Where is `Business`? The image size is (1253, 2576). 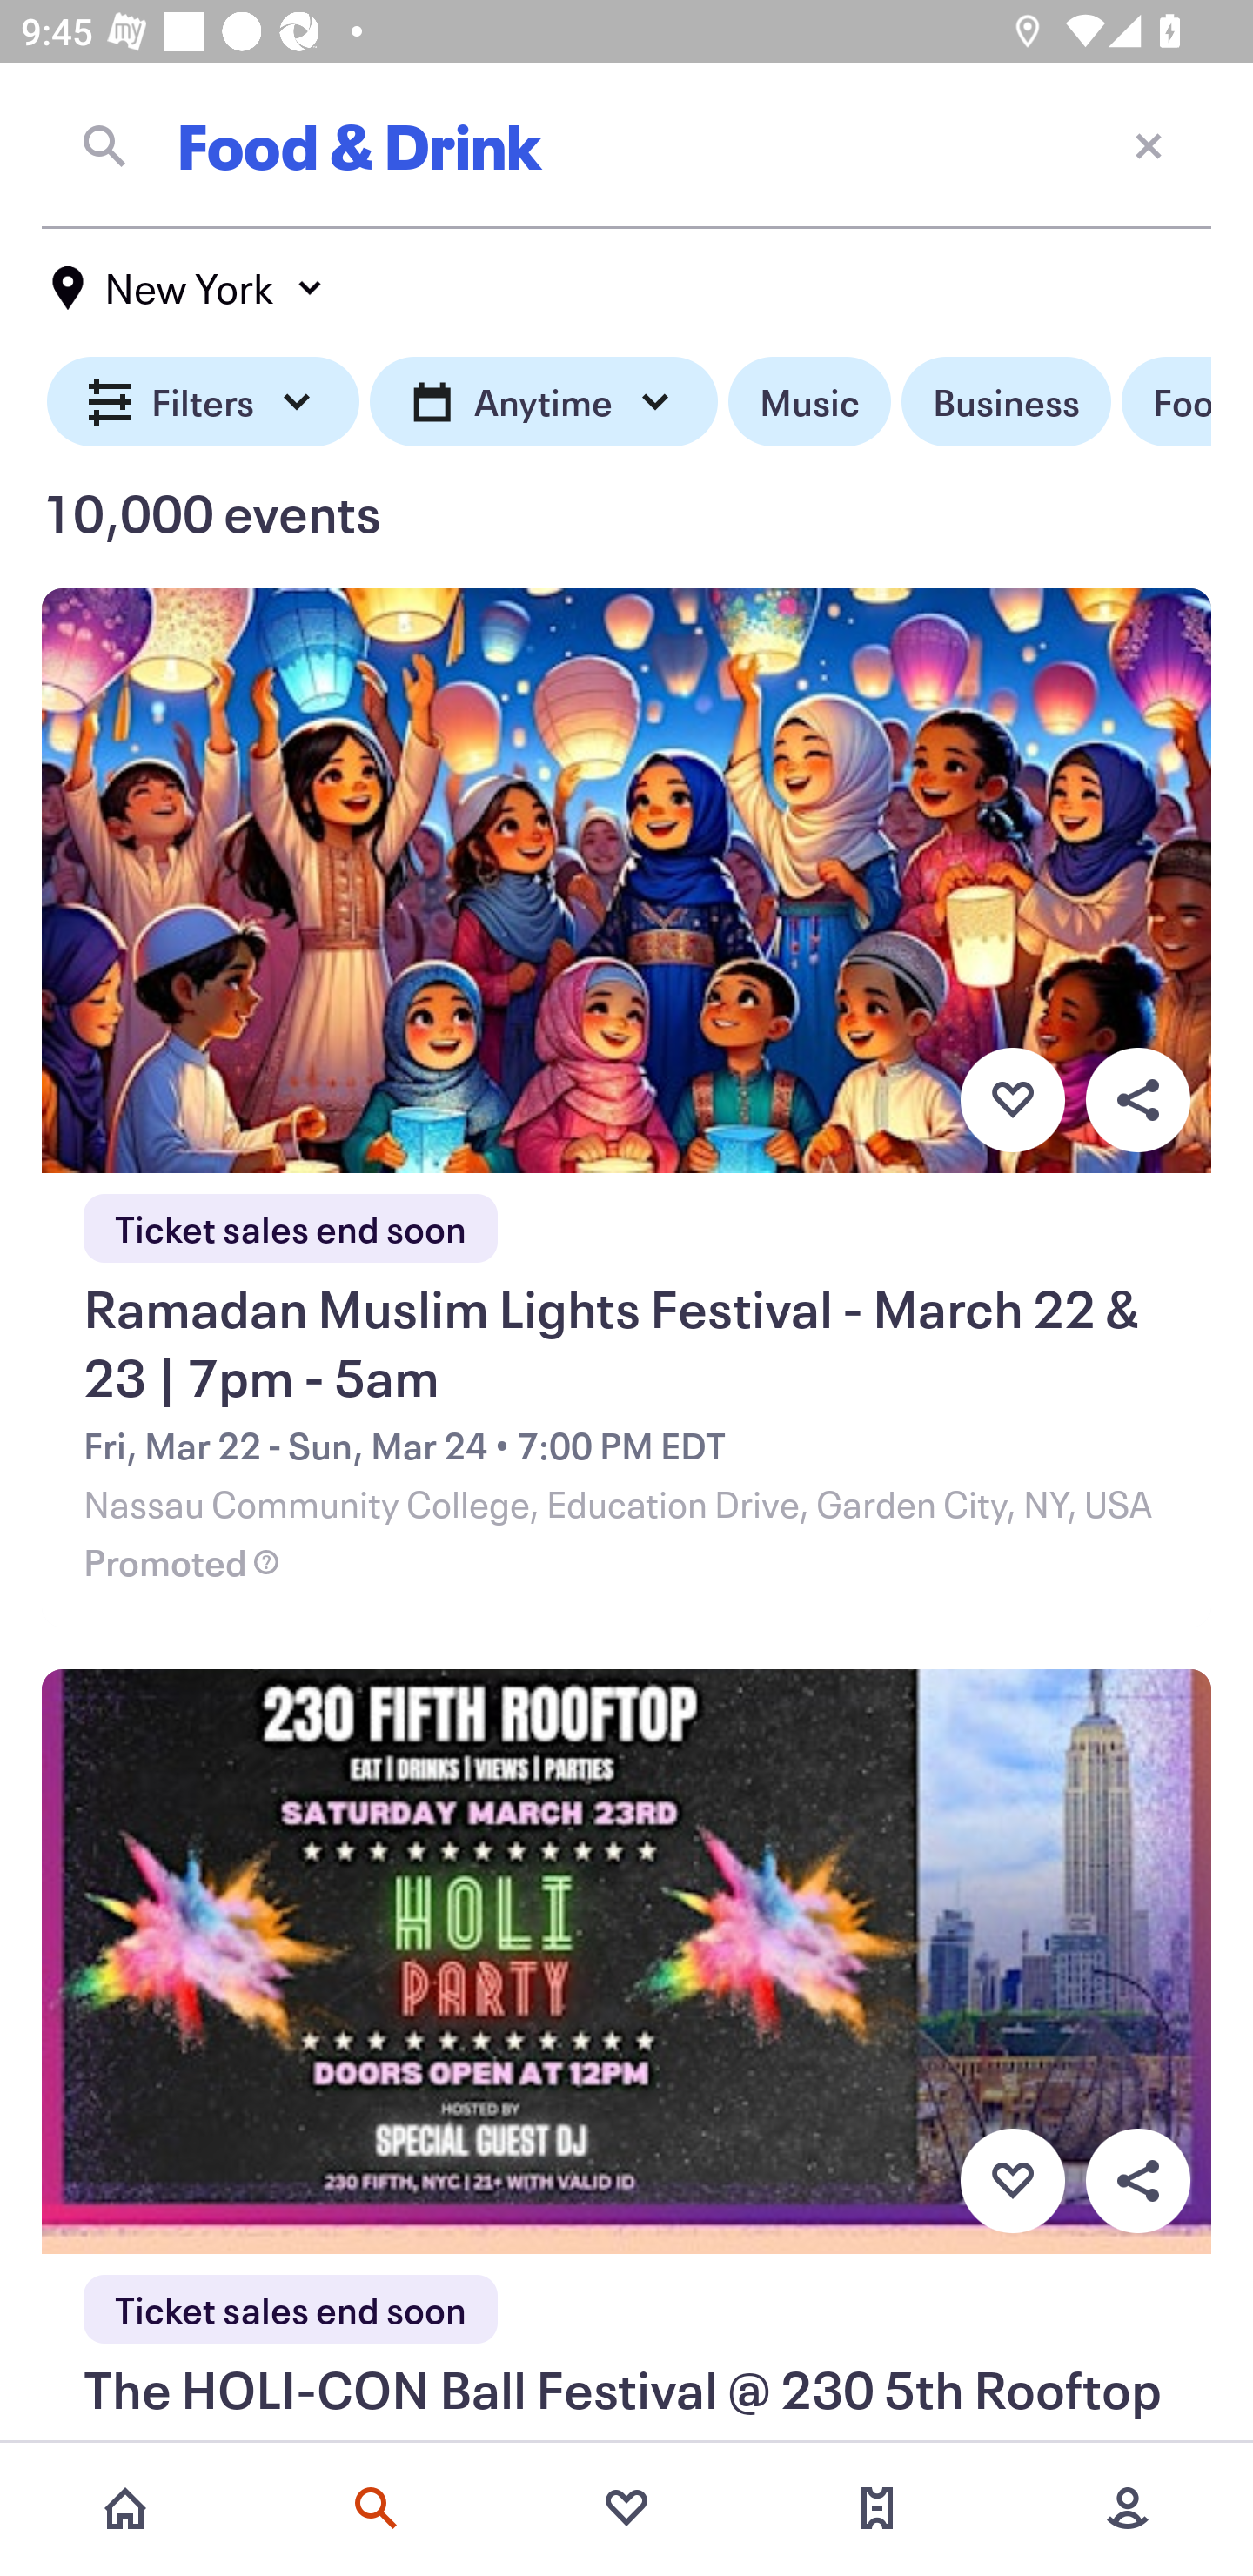
Business is located at coordinates (1006, 402).